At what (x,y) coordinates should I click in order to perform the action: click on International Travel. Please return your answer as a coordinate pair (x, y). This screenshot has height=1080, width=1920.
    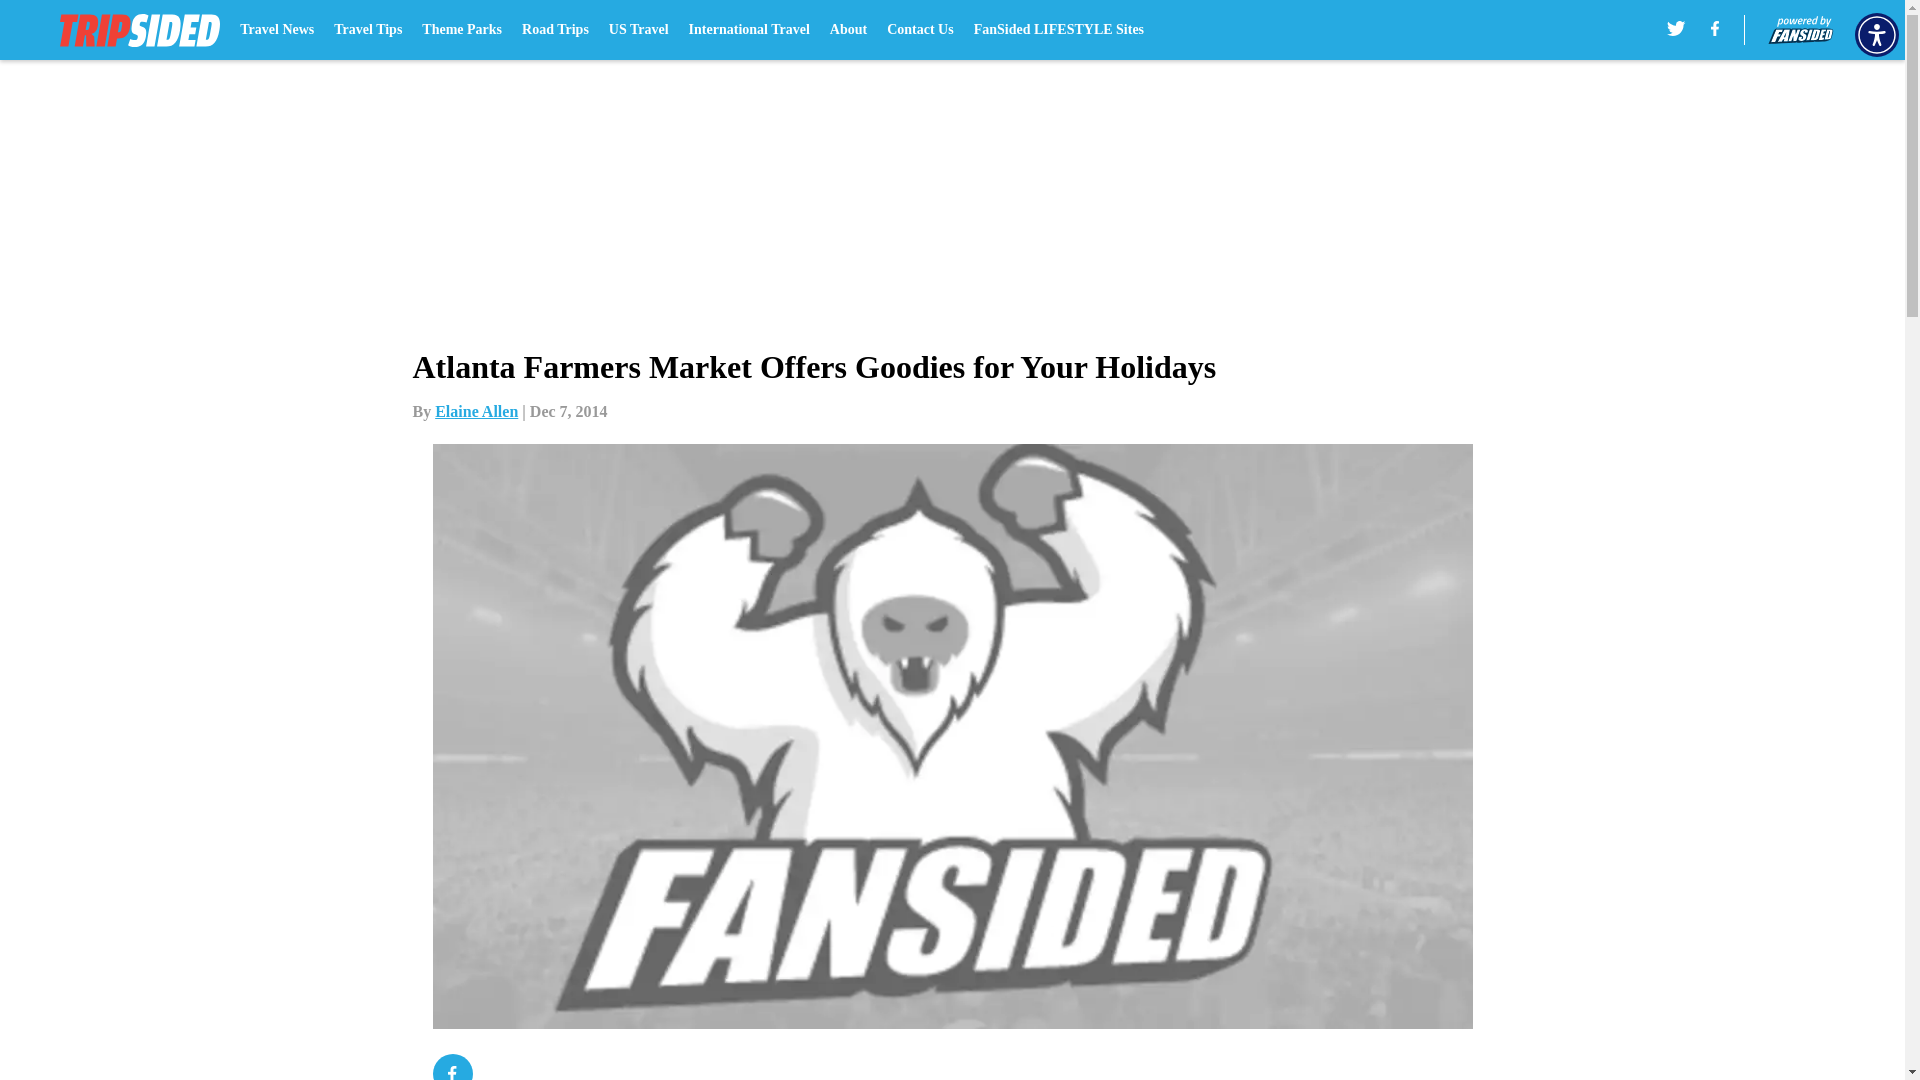
    Looking at the image, I should click on (750, 30).